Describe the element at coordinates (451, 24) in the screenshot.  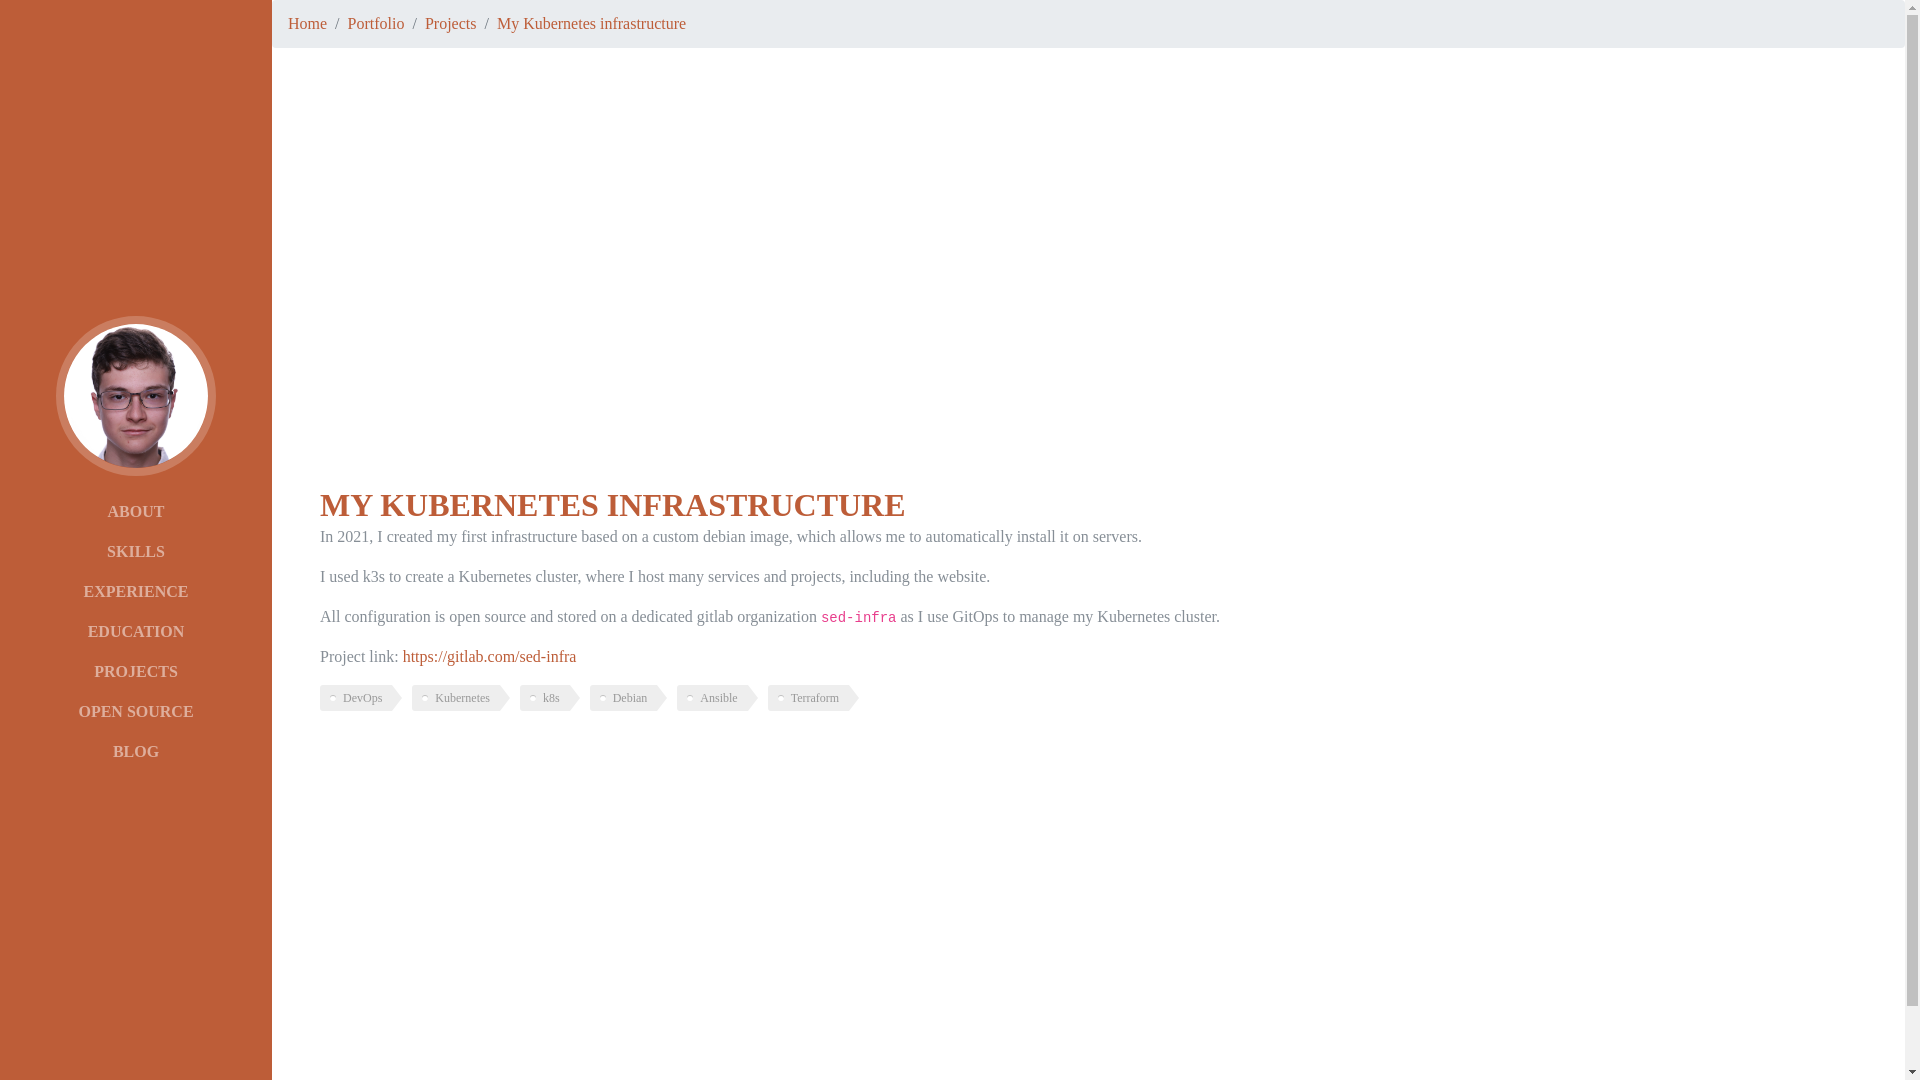
I see `Projects` at that location.